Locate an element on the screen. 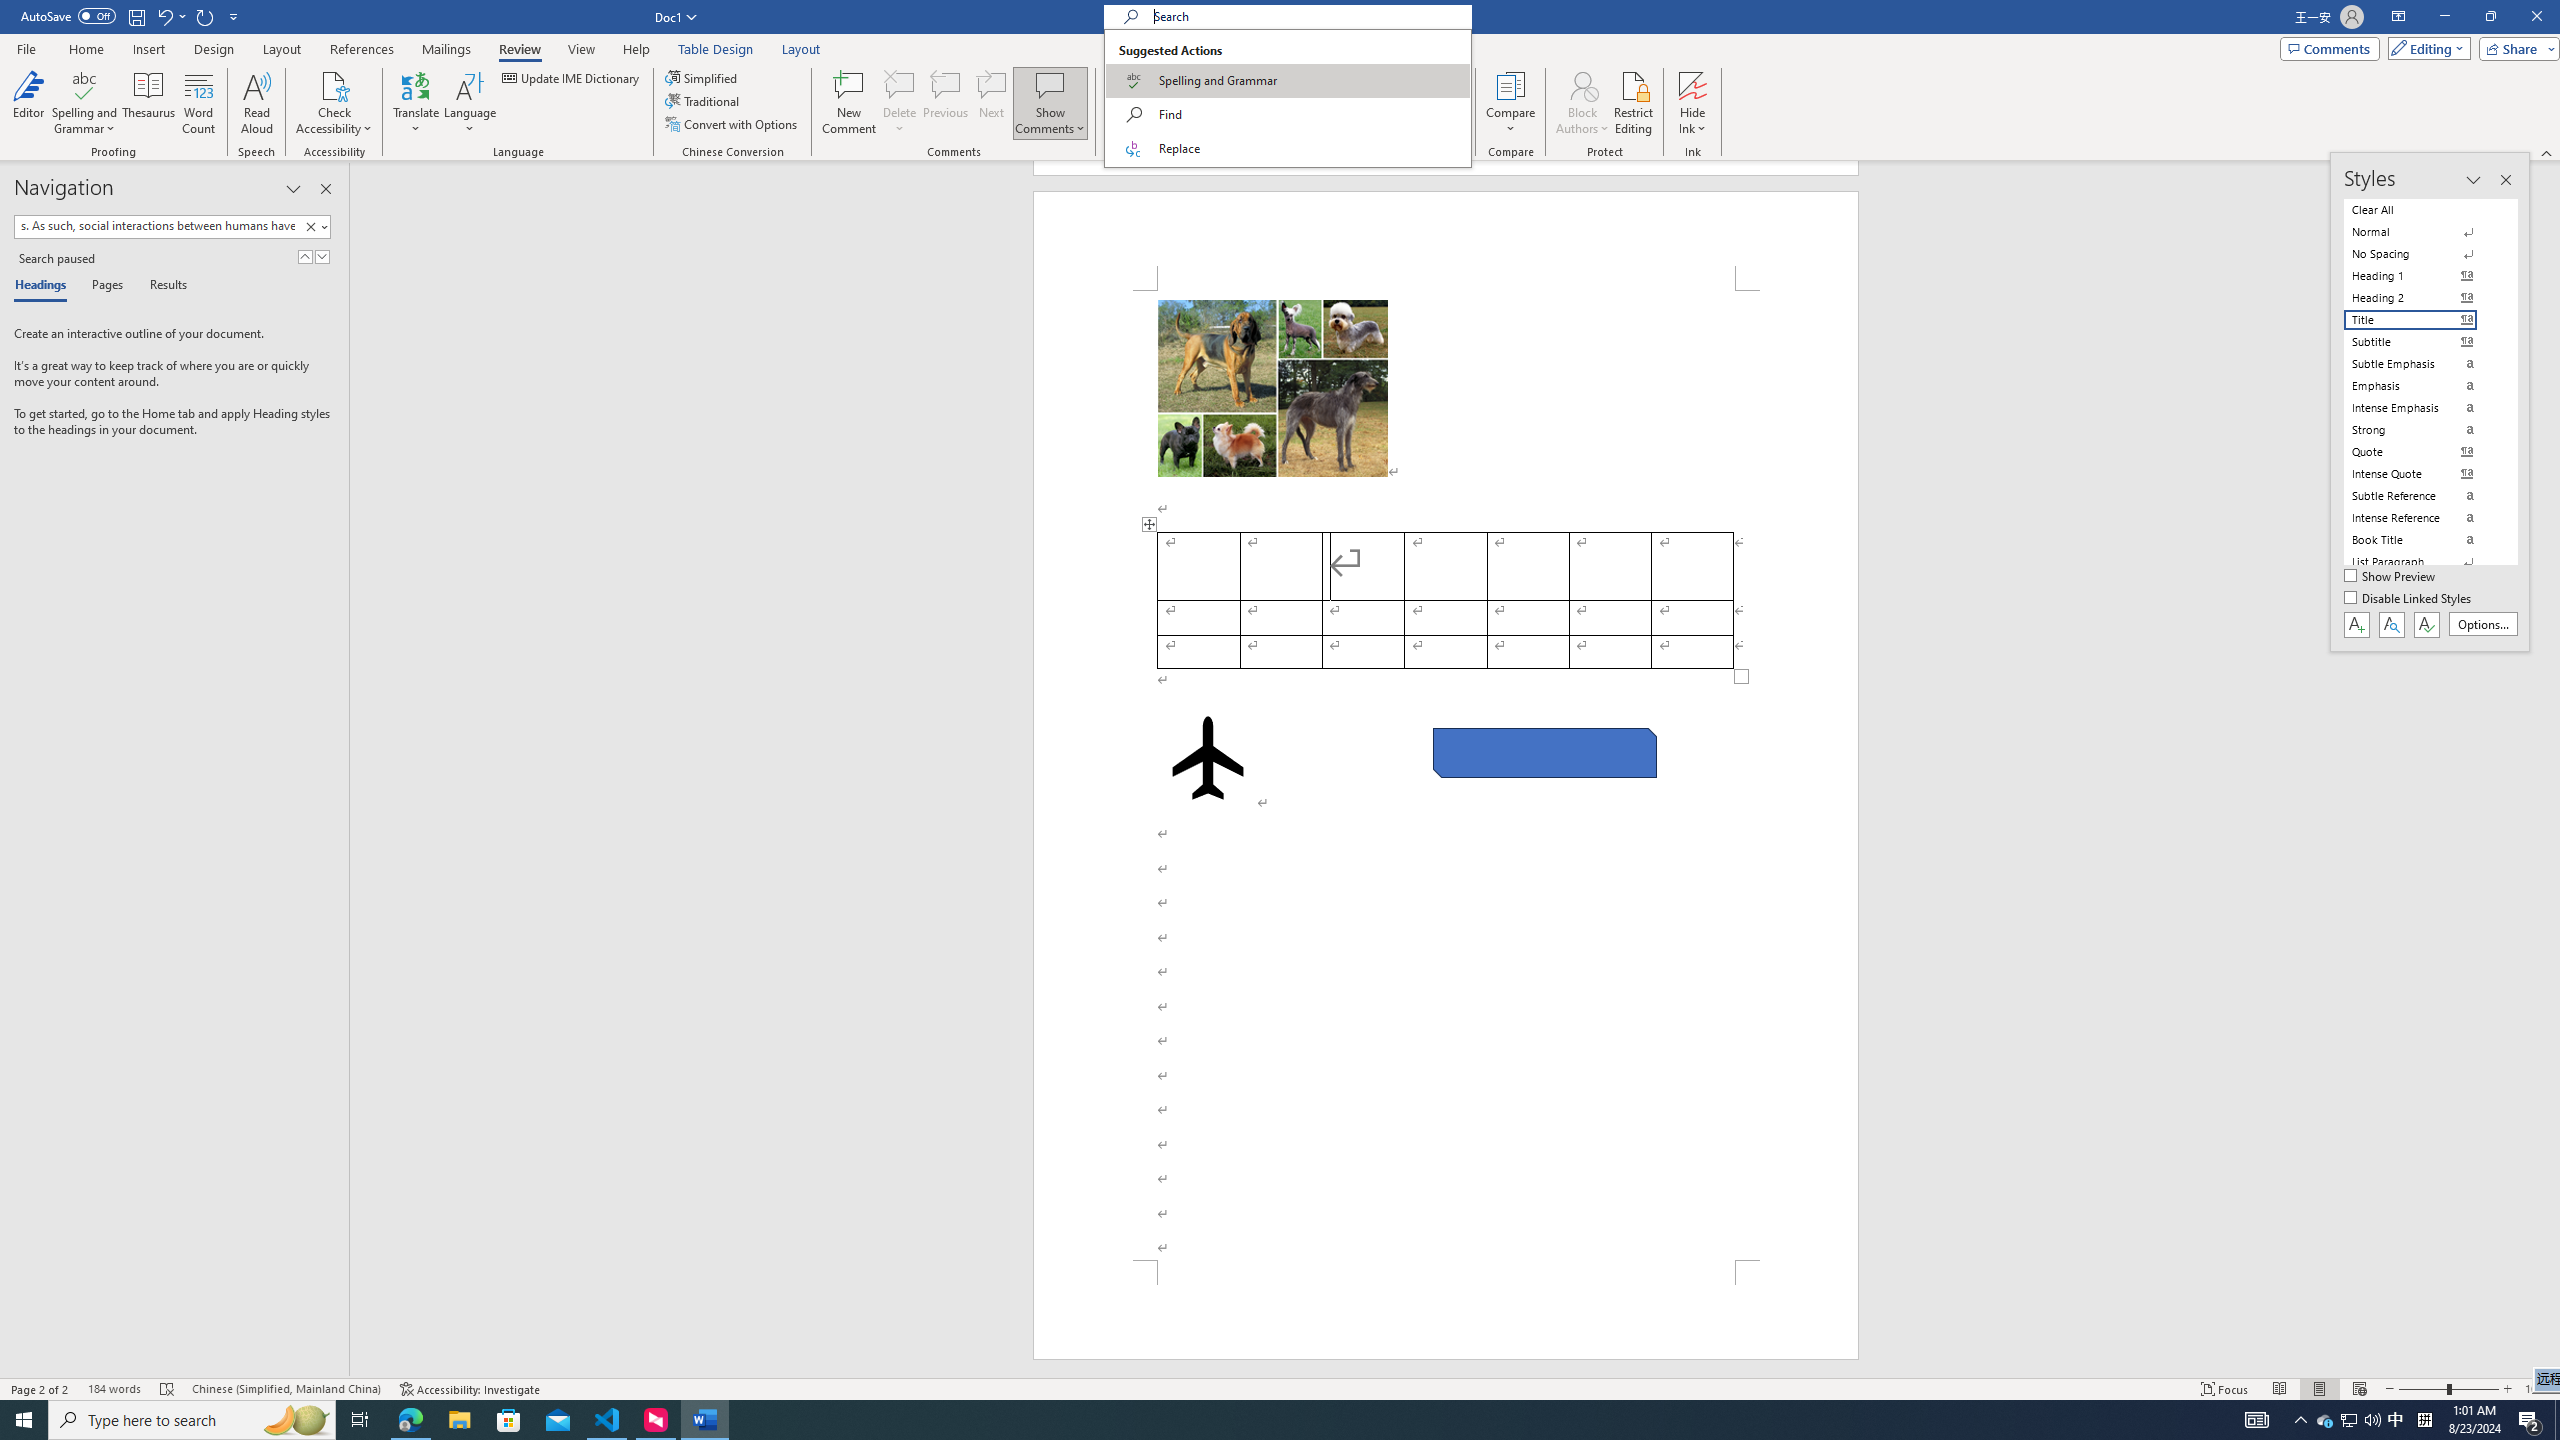 This screenshot has height=1440, width=2560. Accept is located at coordinates (1330, 103).